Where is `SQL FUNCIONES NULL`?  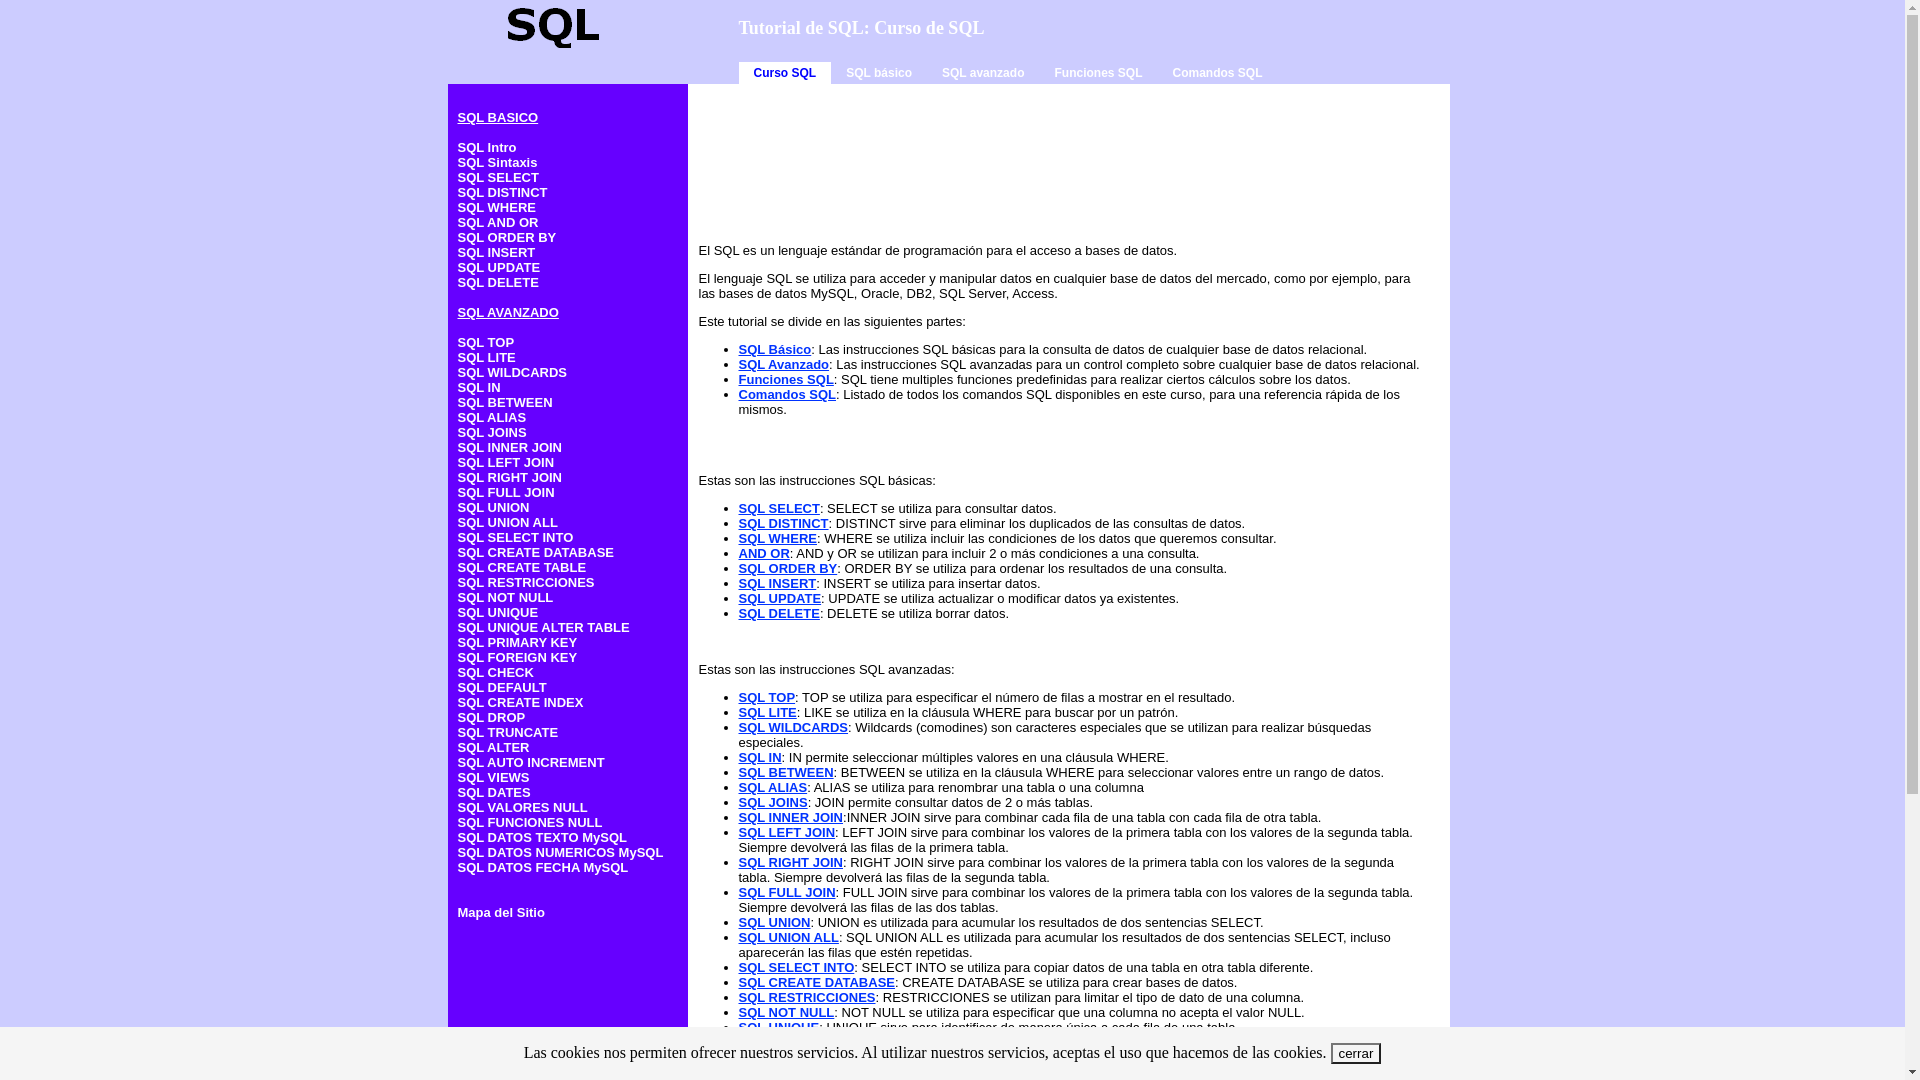
SQL FUNCIONES NULL is located at coordinates (530, 822).